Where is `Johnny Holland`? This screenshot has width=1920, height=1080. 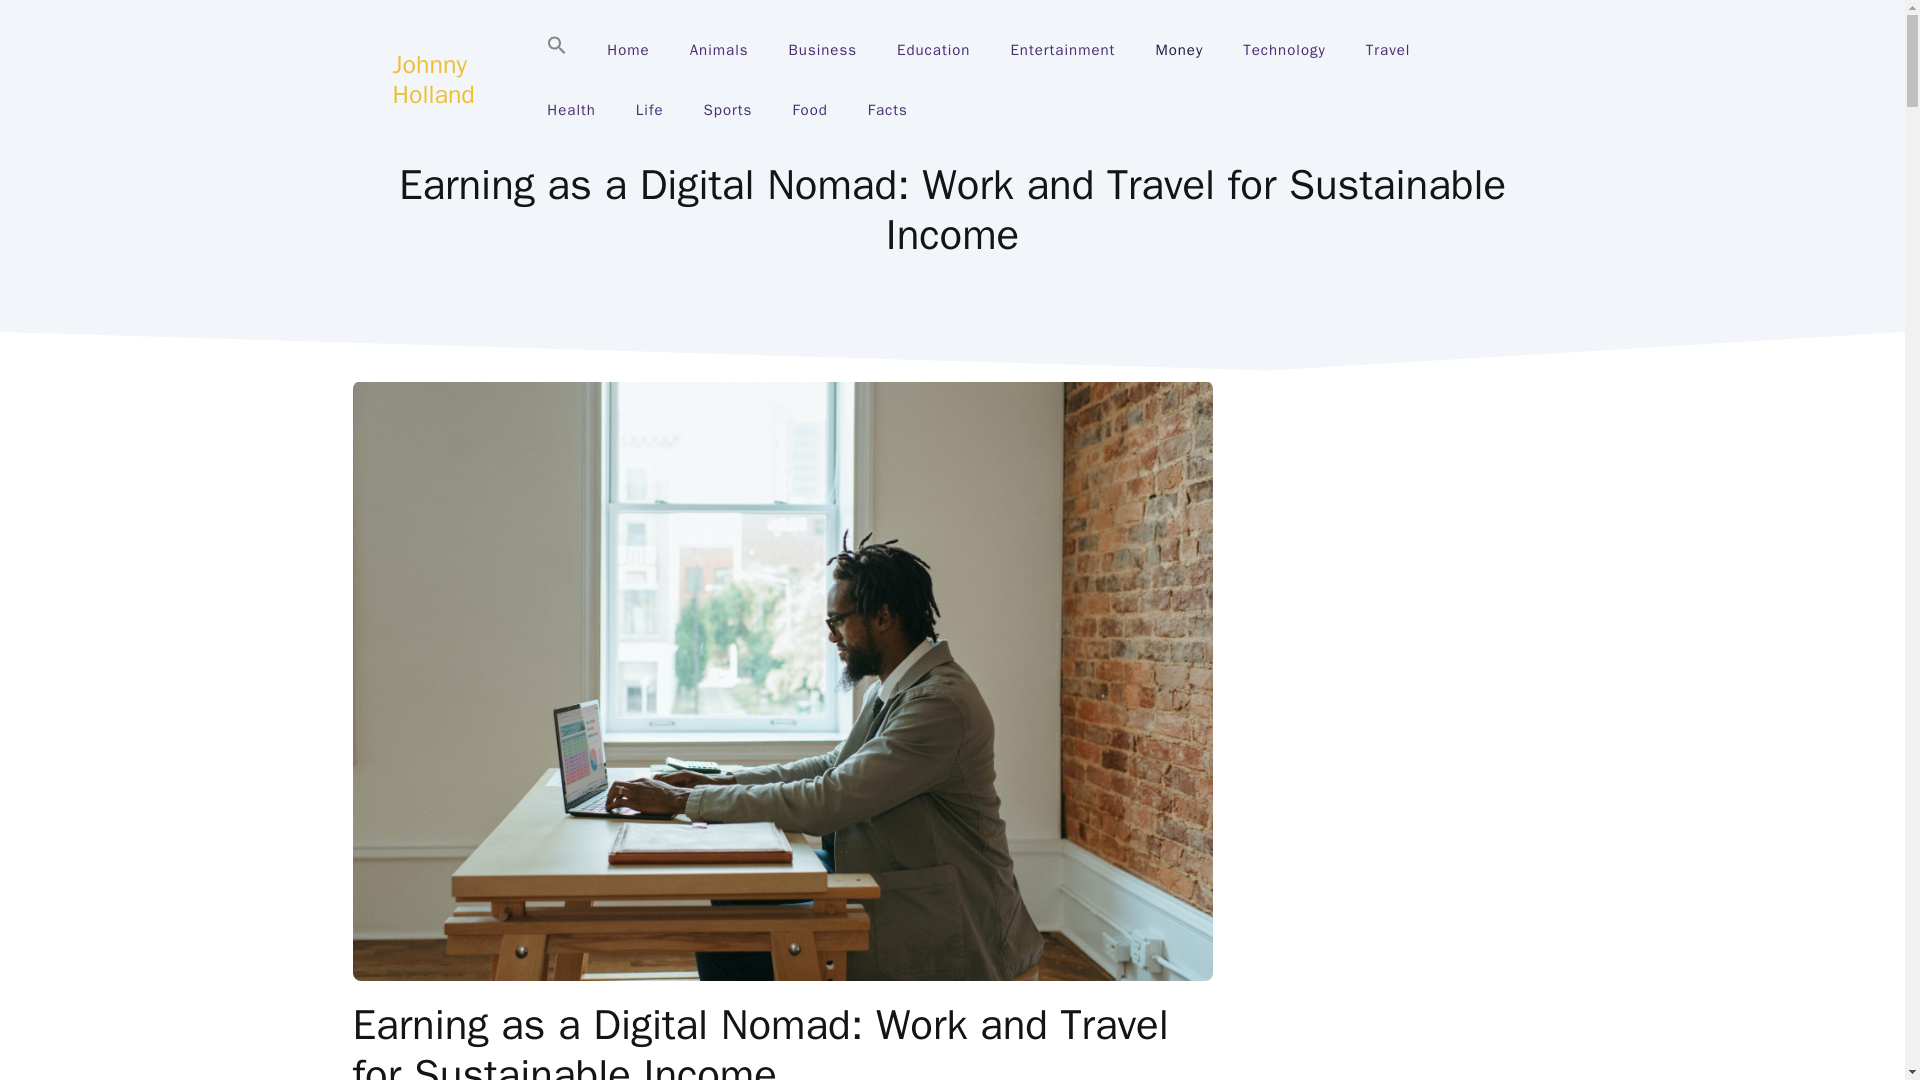
Johnny Holland is located at coordinates (432, 79).